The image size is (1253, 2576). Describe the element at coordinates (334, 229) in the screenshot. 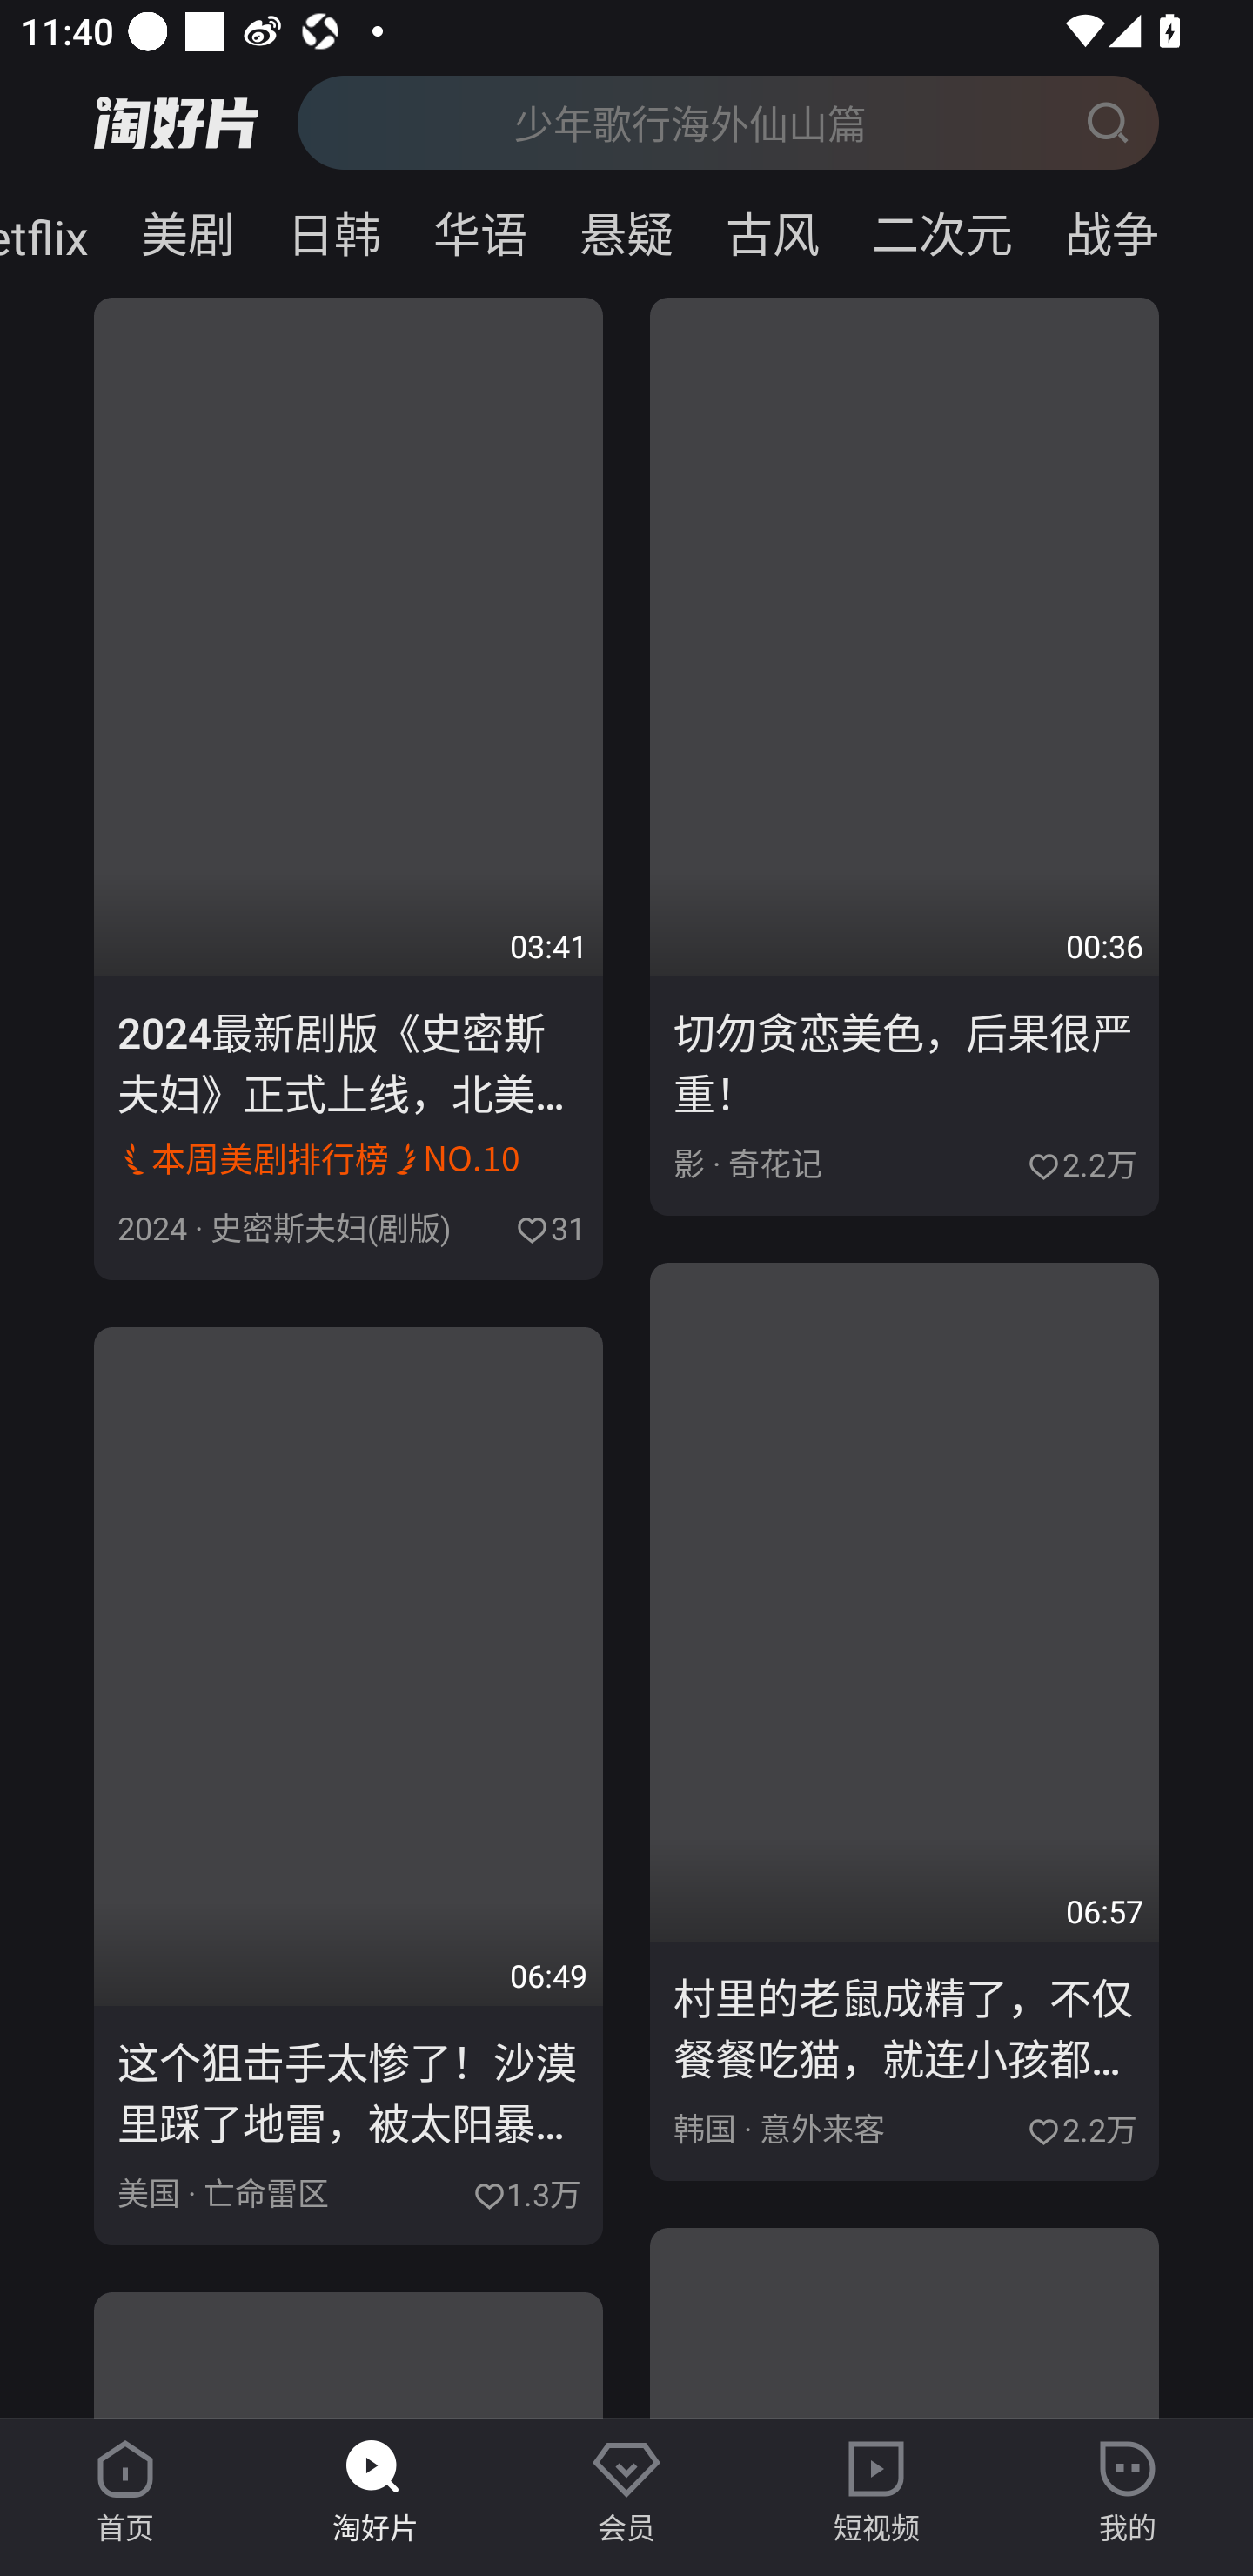

I see `日韩` at that location.